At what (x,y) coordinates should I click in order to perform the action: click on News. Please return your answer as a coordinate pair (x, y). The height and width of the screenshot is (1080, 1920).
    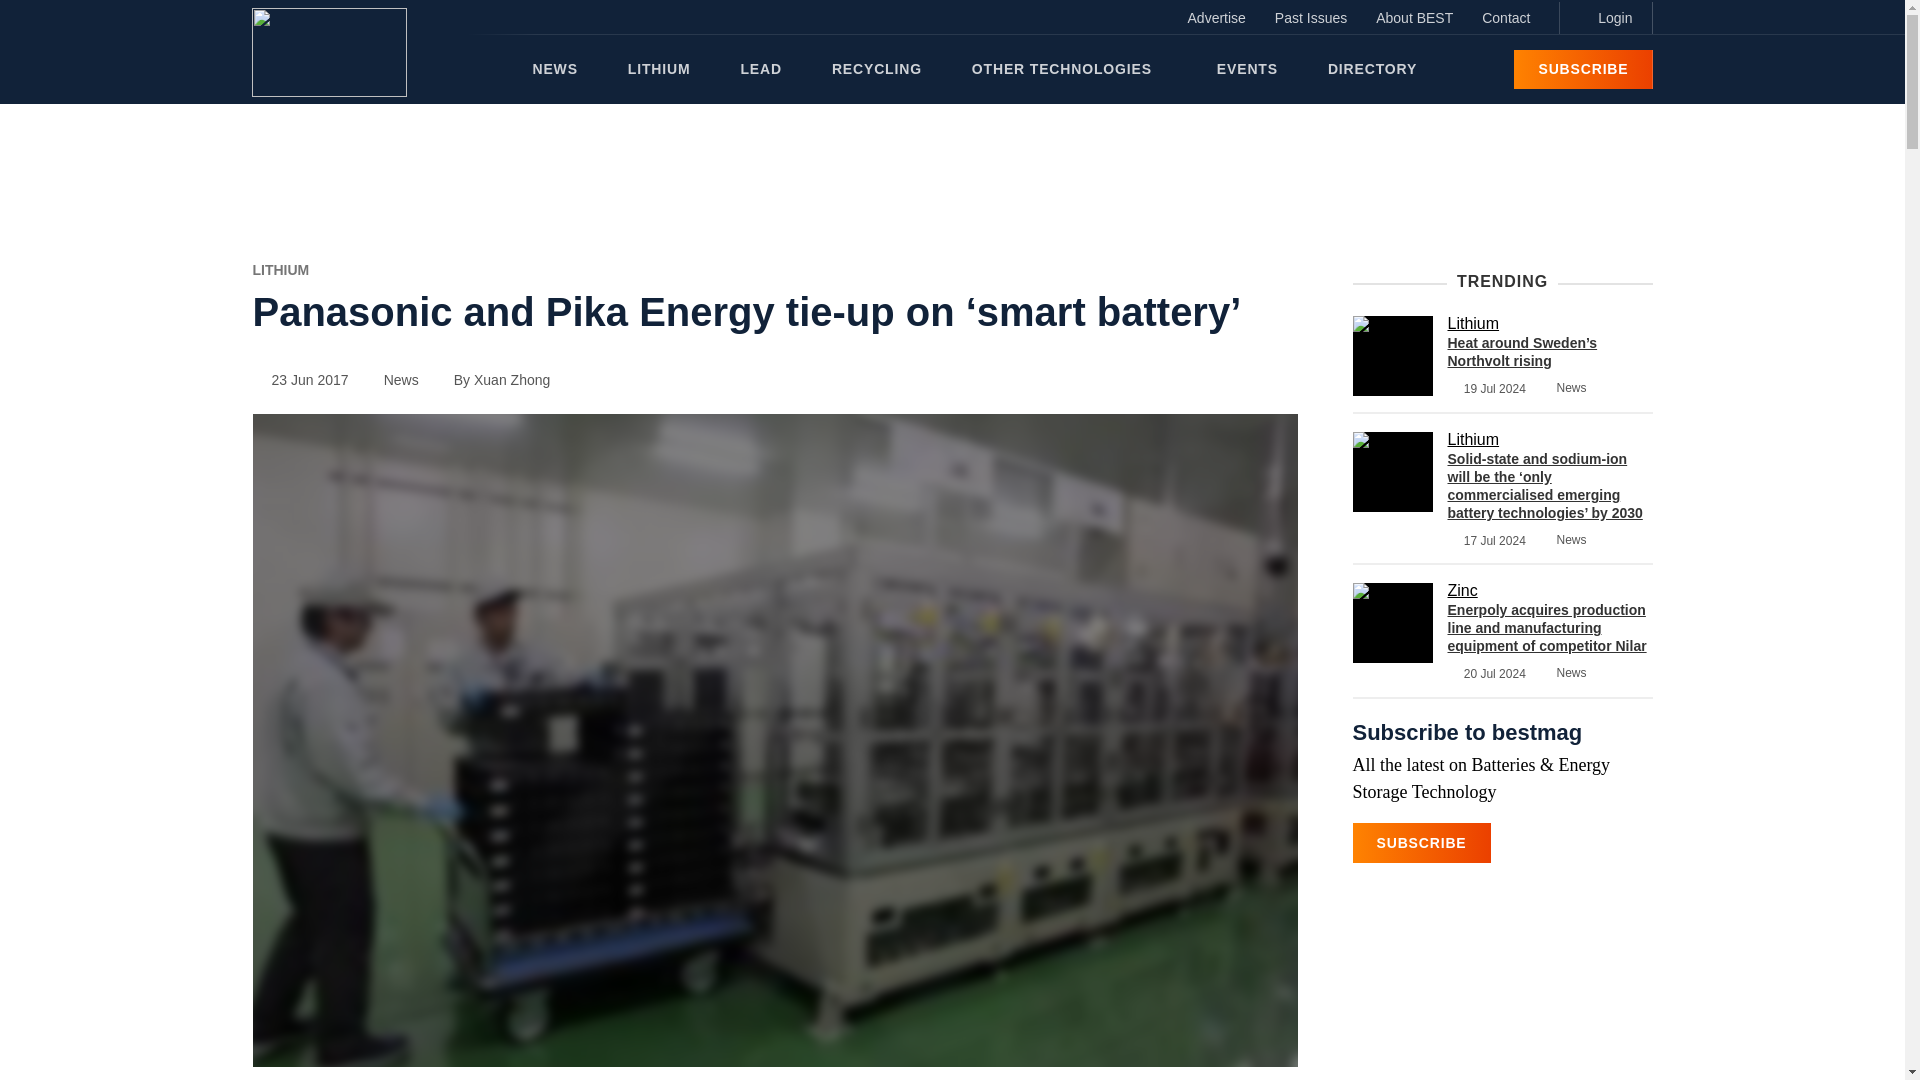
    Looking at the image, I should click on (391, 379).